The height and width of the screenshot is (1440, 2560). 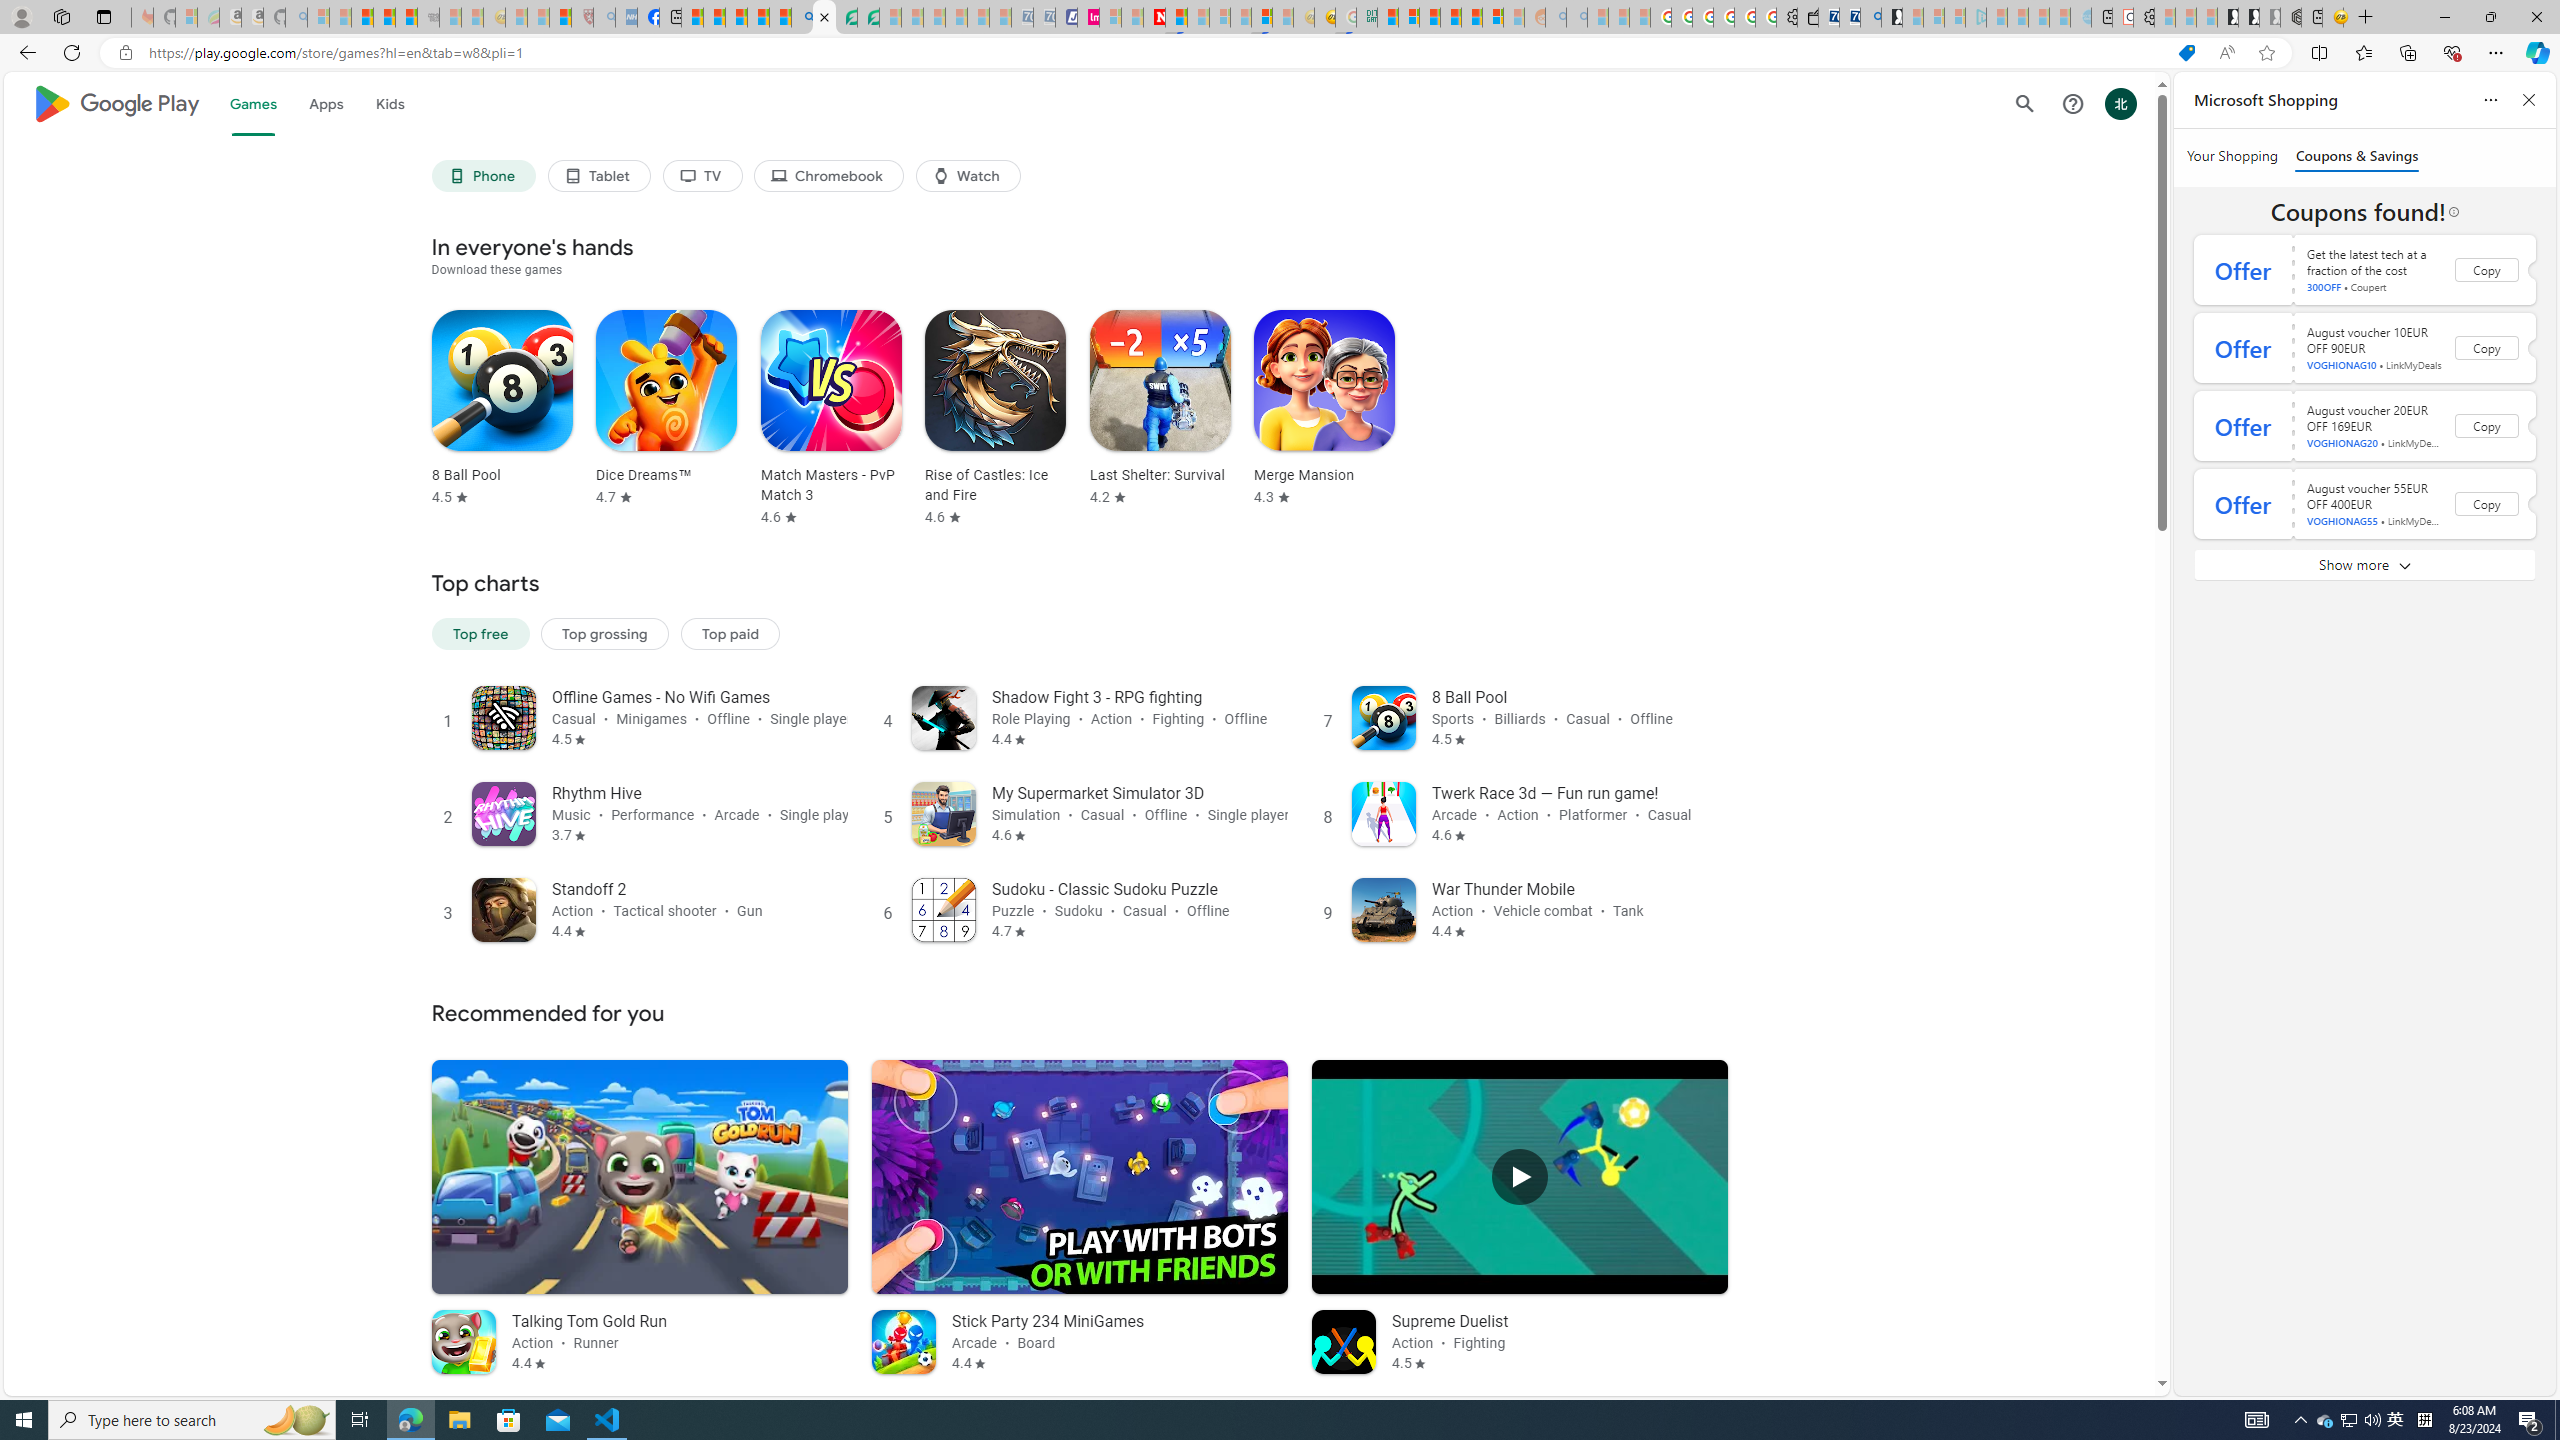 I want to click on Robert H. Shmerling, MD - Harvard Health - Sleeping, so click(x=582, y=17).